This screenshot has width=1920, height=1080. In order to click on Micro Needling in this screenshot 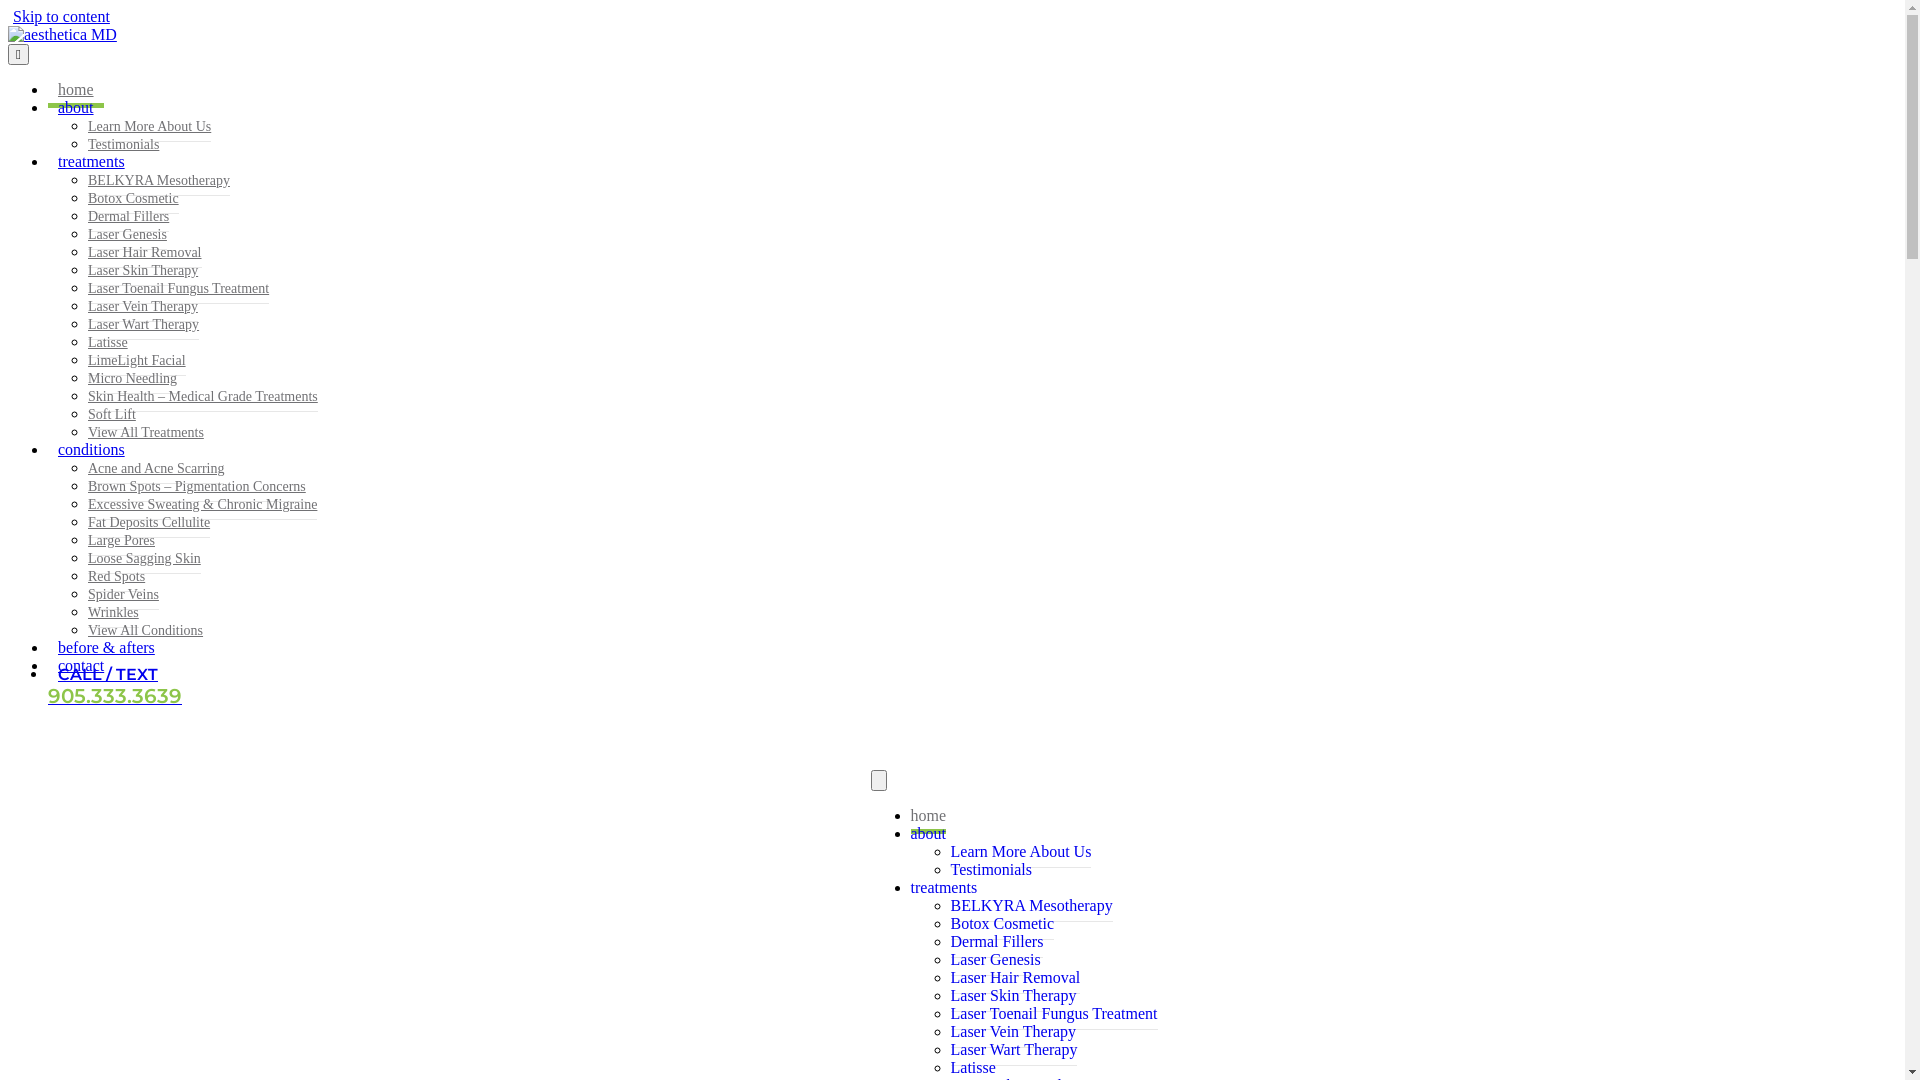, I will do `click(132, 379)`.